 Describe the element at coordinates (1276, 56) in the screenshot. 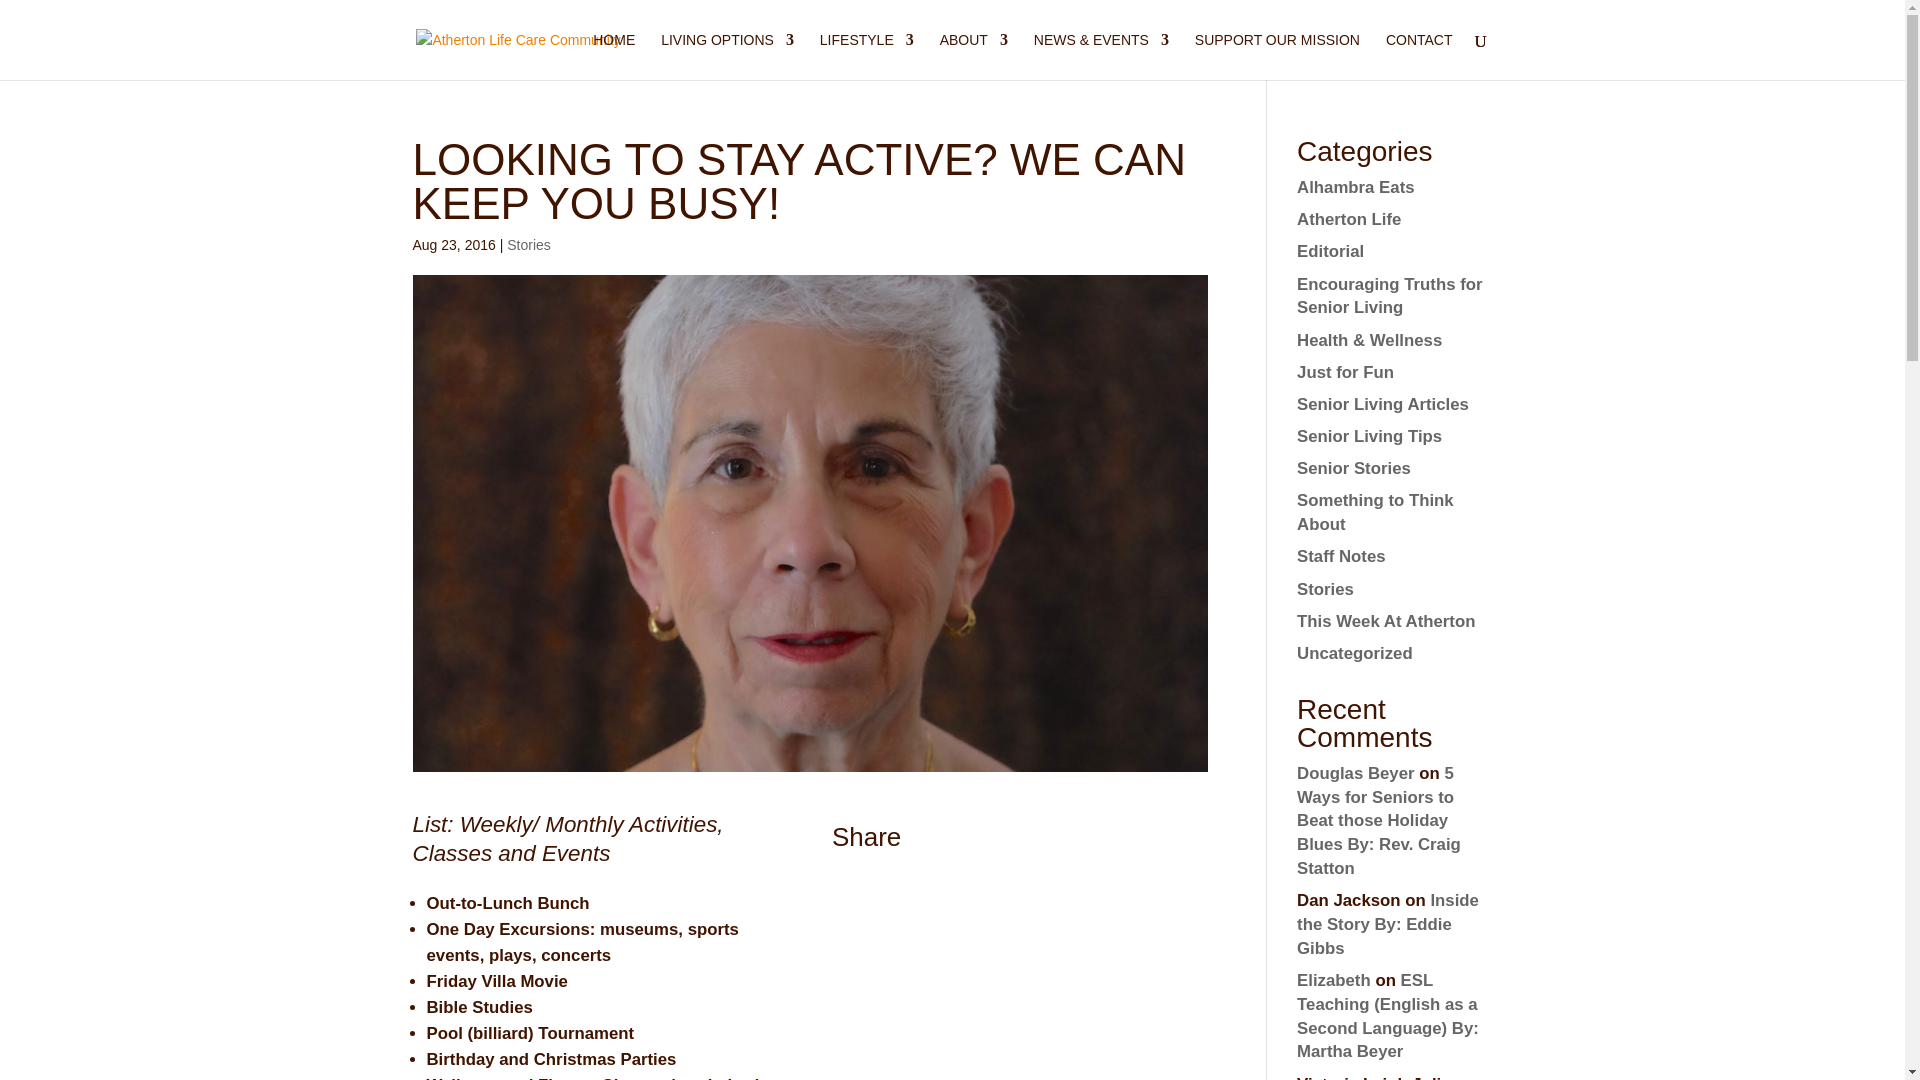

I see `SUPPORT OUR MISSION` at that location.